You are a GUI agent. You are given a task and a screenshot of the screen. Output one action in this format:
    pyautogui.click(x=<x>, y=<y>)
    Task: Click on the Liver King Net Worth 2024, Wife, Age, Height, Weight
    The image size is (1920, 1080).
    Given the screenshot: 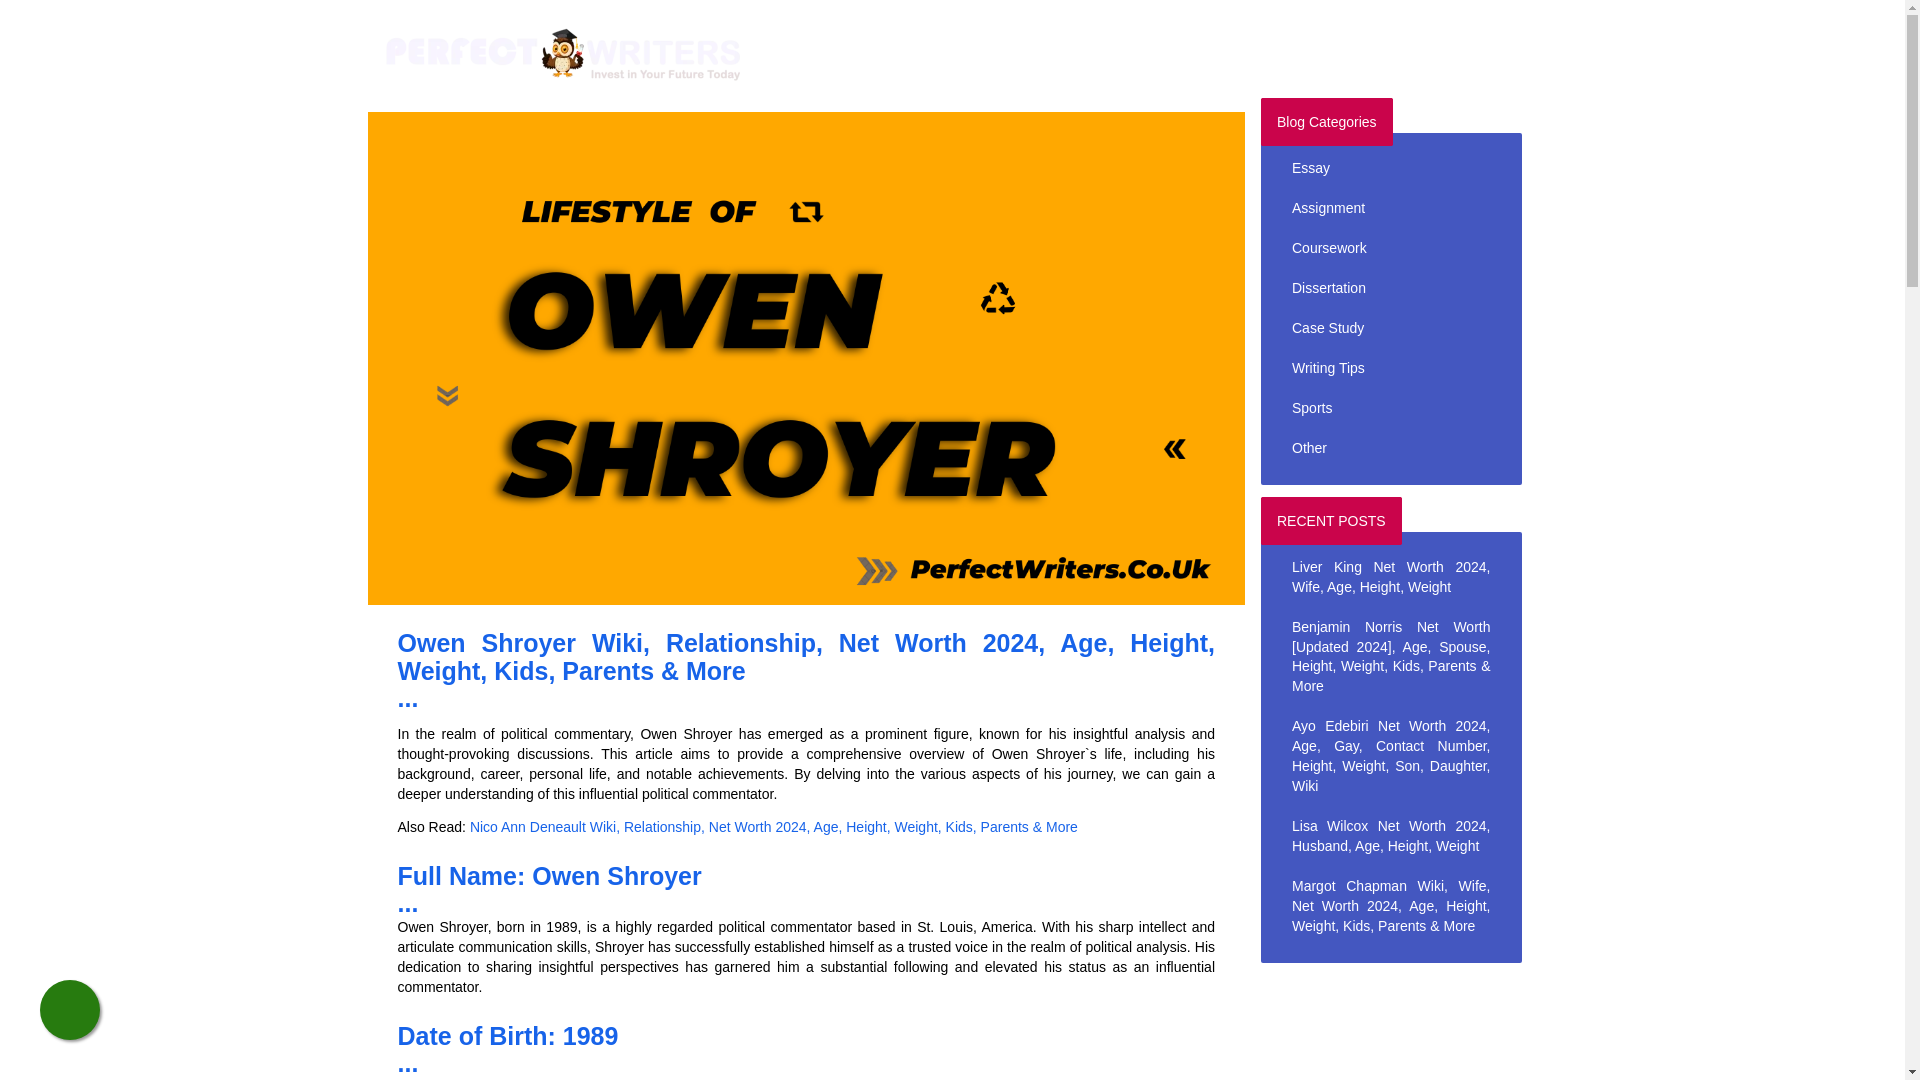 What is the action you would take?
    pyautogui.click(x=1390, y=578)
    